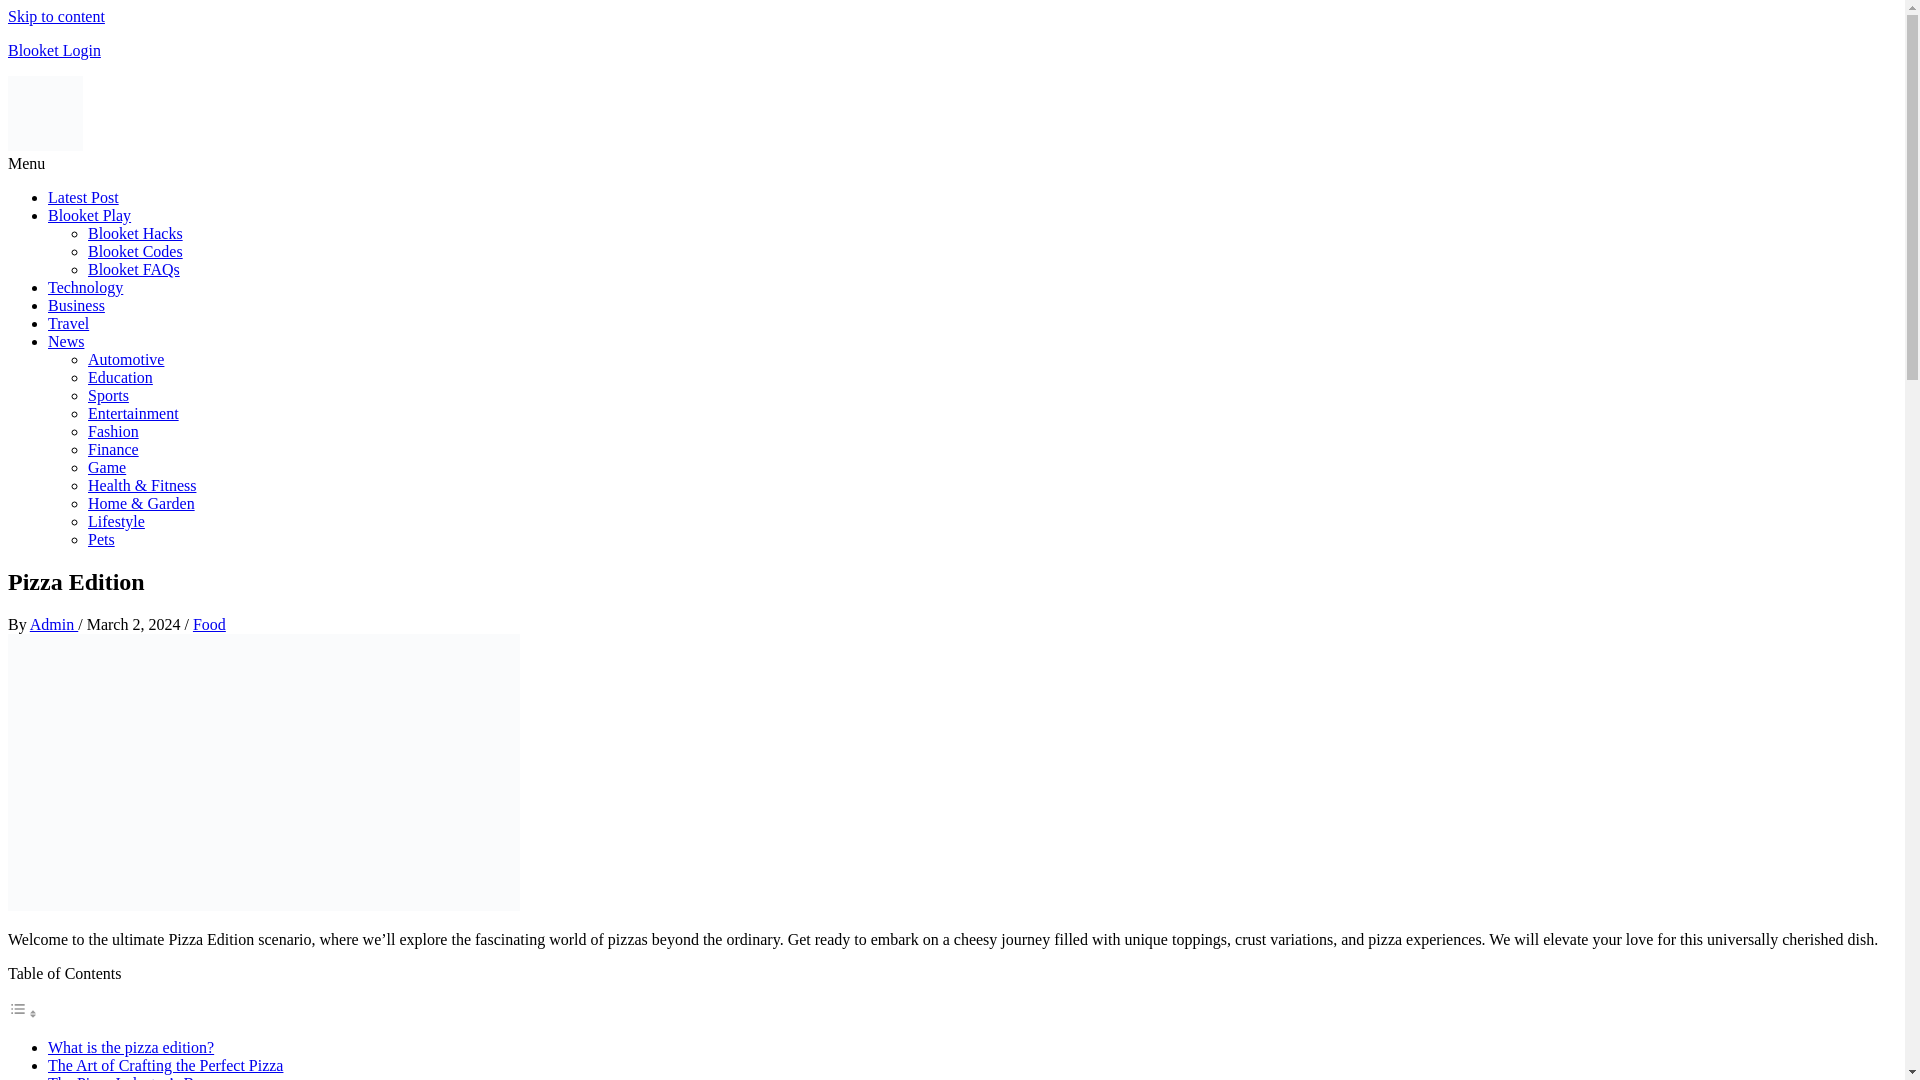 The width and height of the screenshot is (1920, 1080). Describe the element at coordinates (133, 414) in the screenshot. I see `Entertainment` at that location.